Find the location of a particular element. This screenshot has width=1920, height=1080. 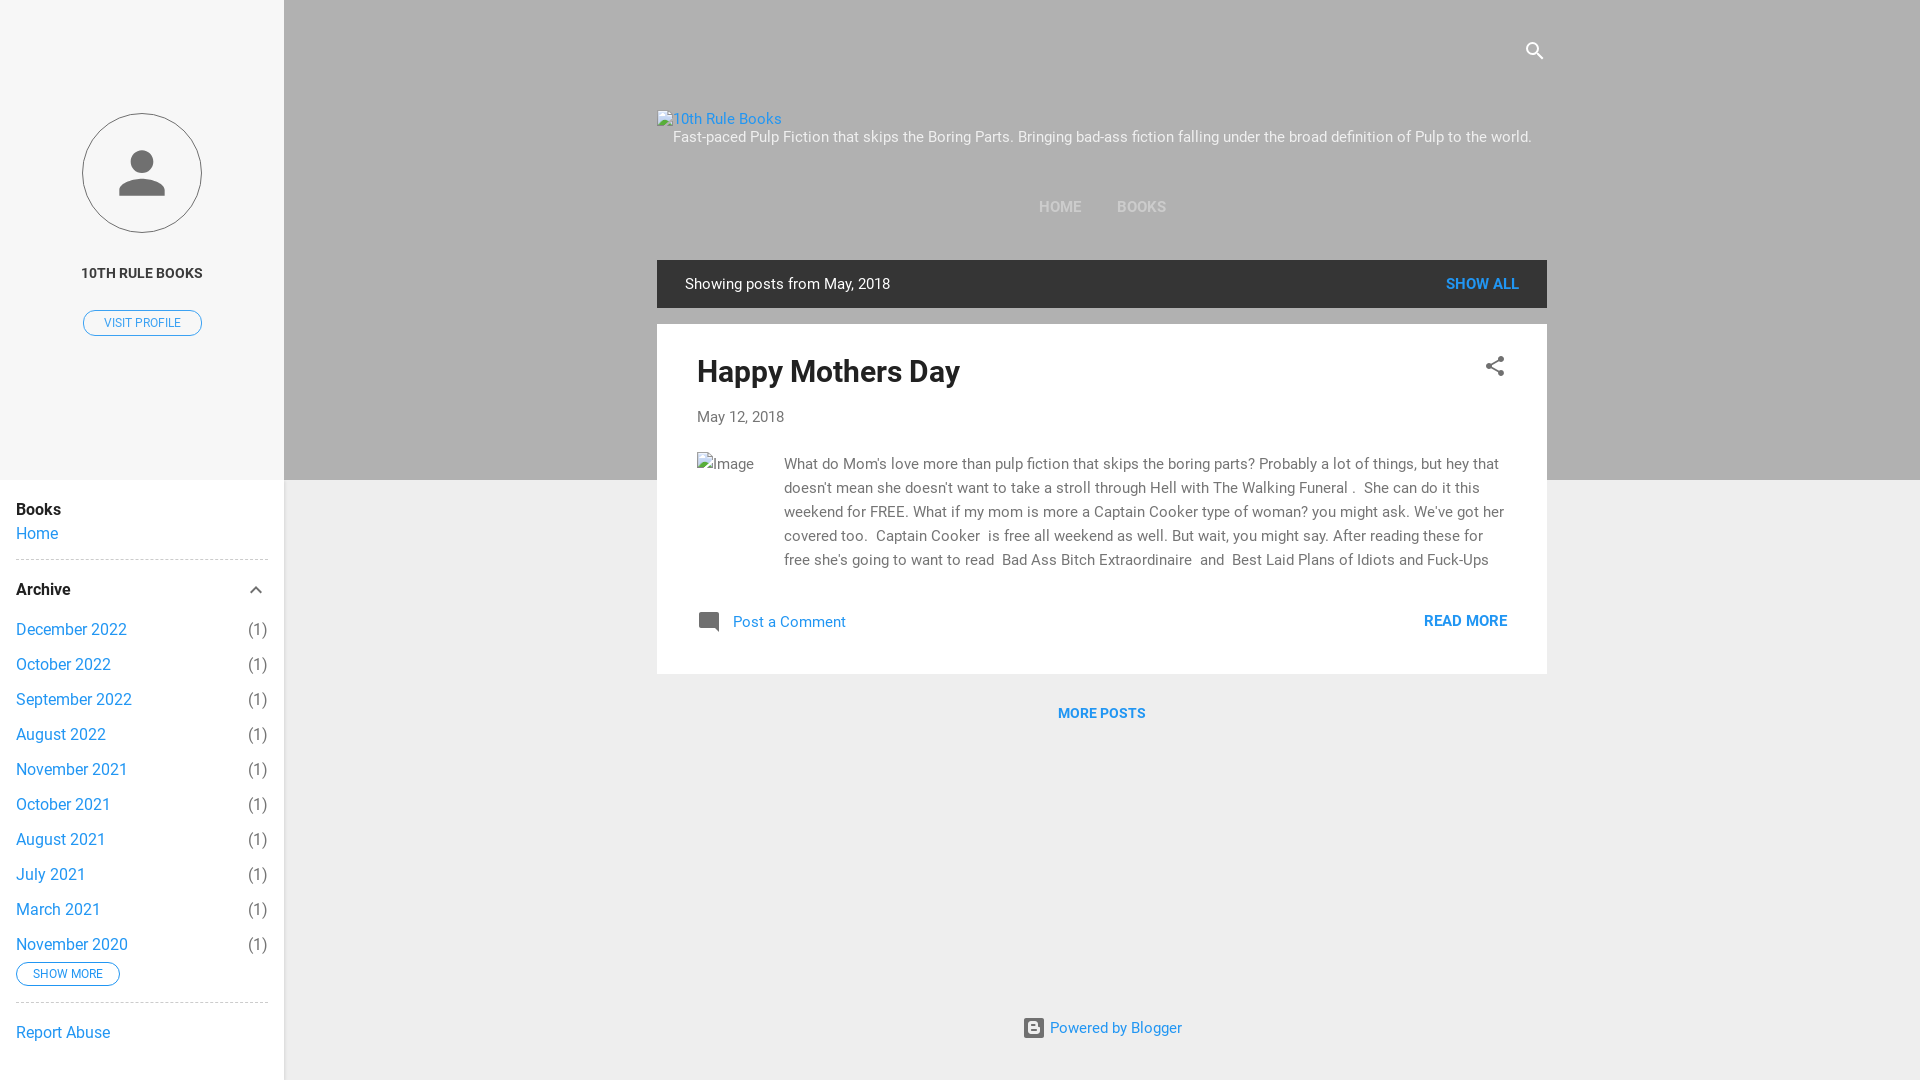

BOOKS is located at coordinates (1140, 207).